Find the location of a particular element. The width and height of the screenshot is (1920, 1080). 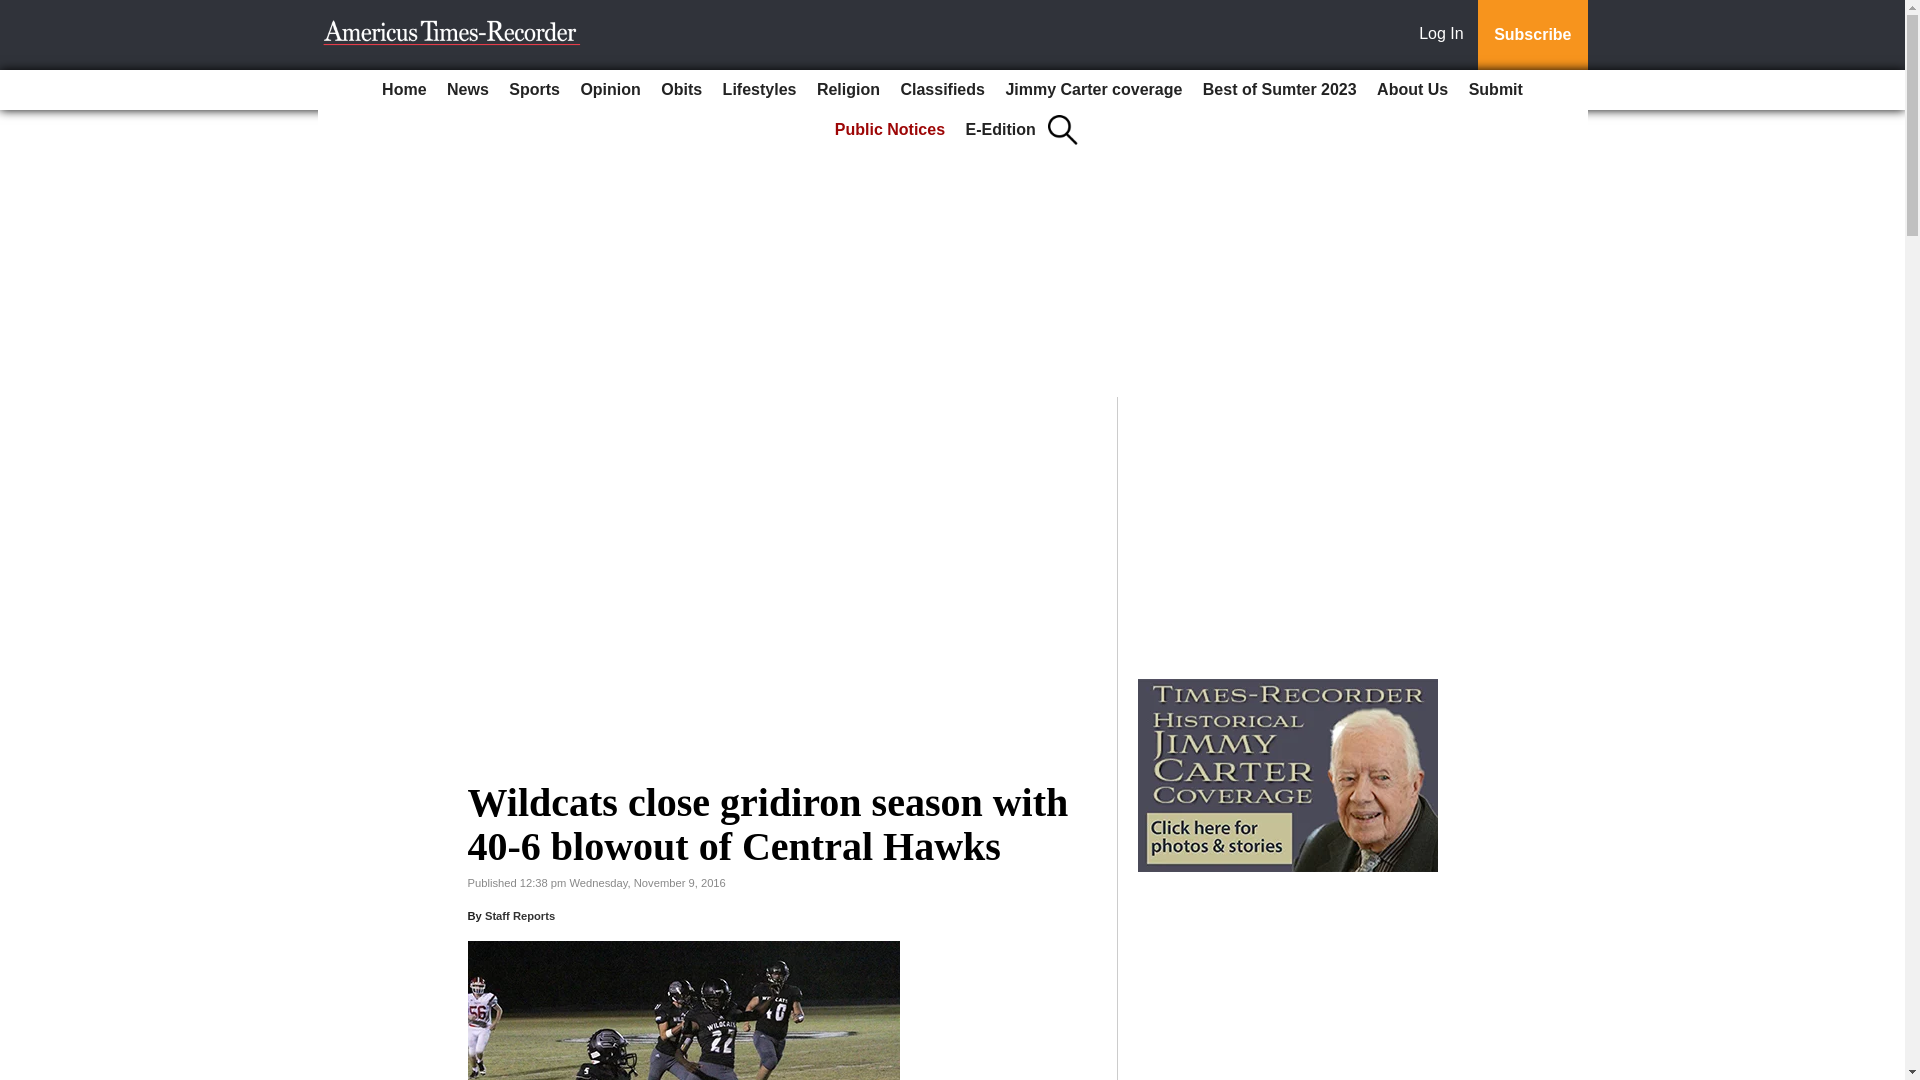

Religion is located at coordinates (848, 90).